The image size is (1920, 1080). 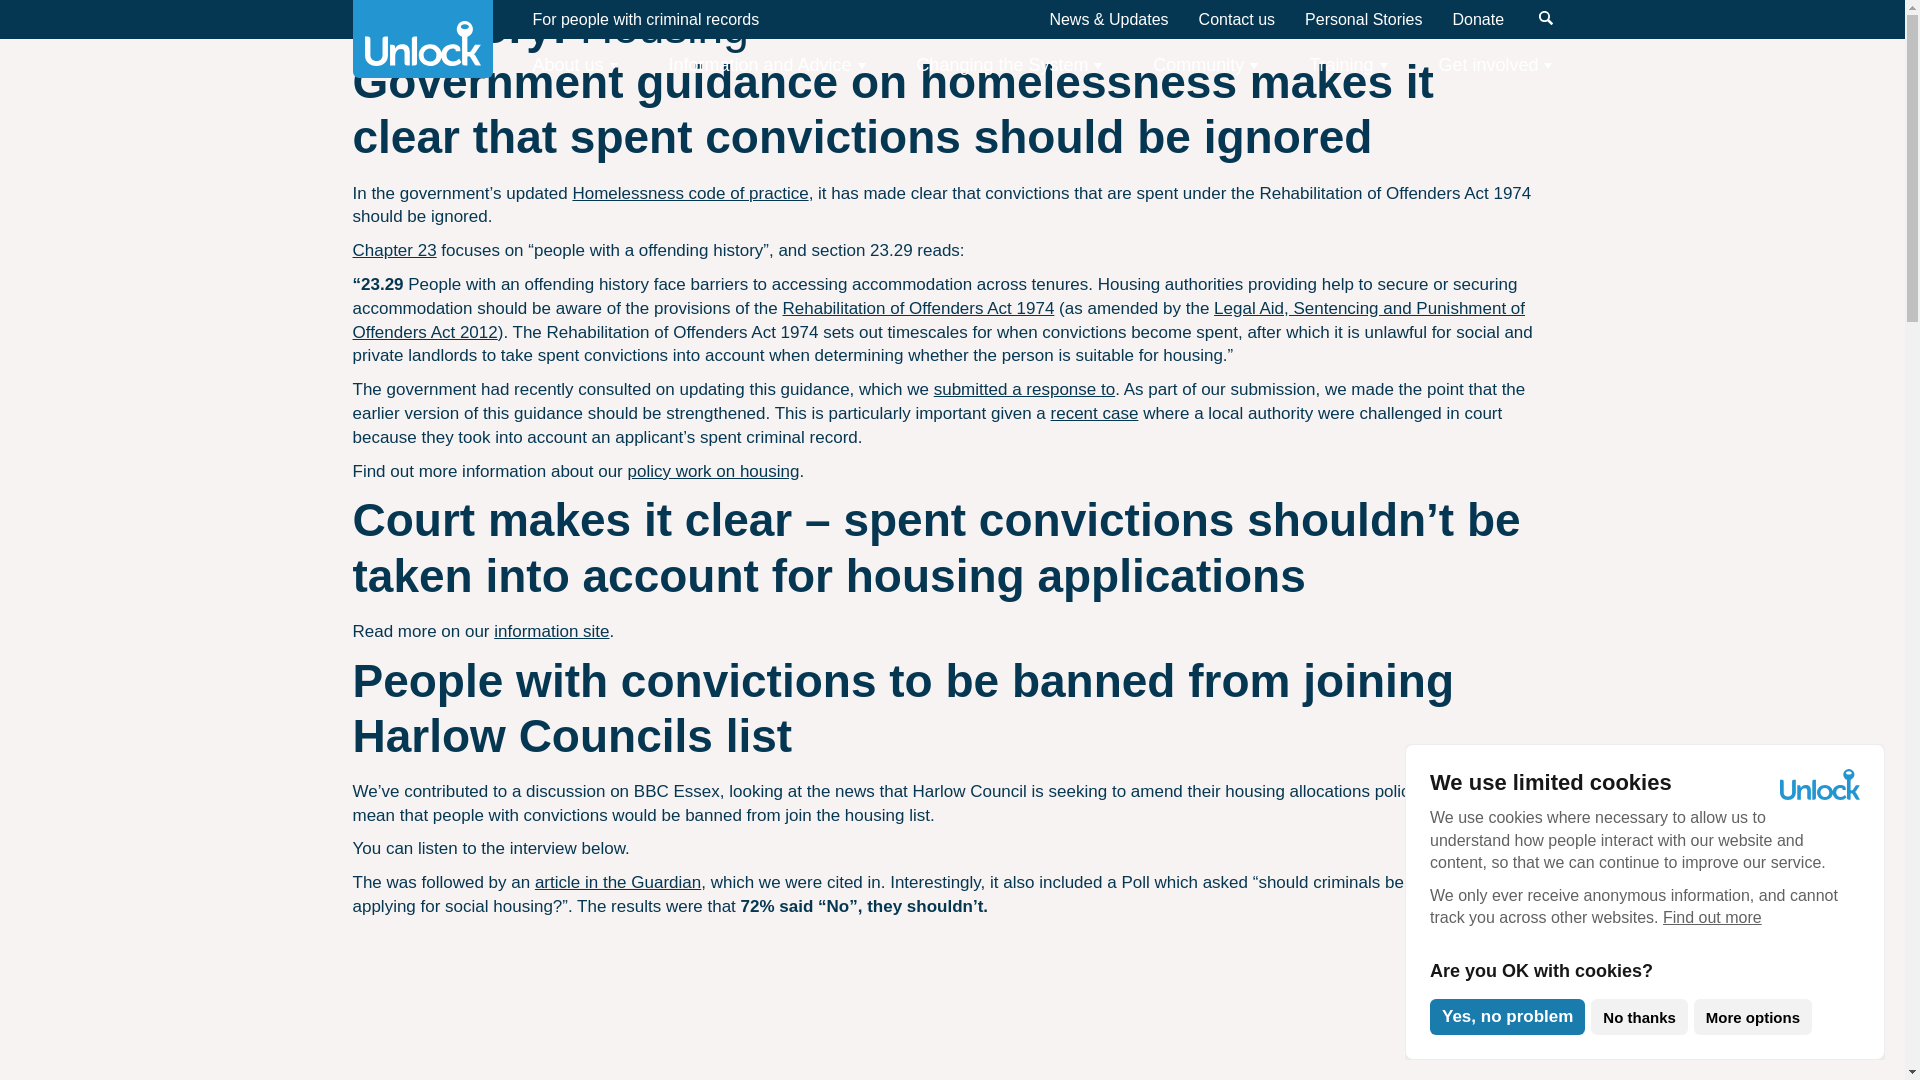 I want to click on Information and Advice, so click(x=766, y=65).